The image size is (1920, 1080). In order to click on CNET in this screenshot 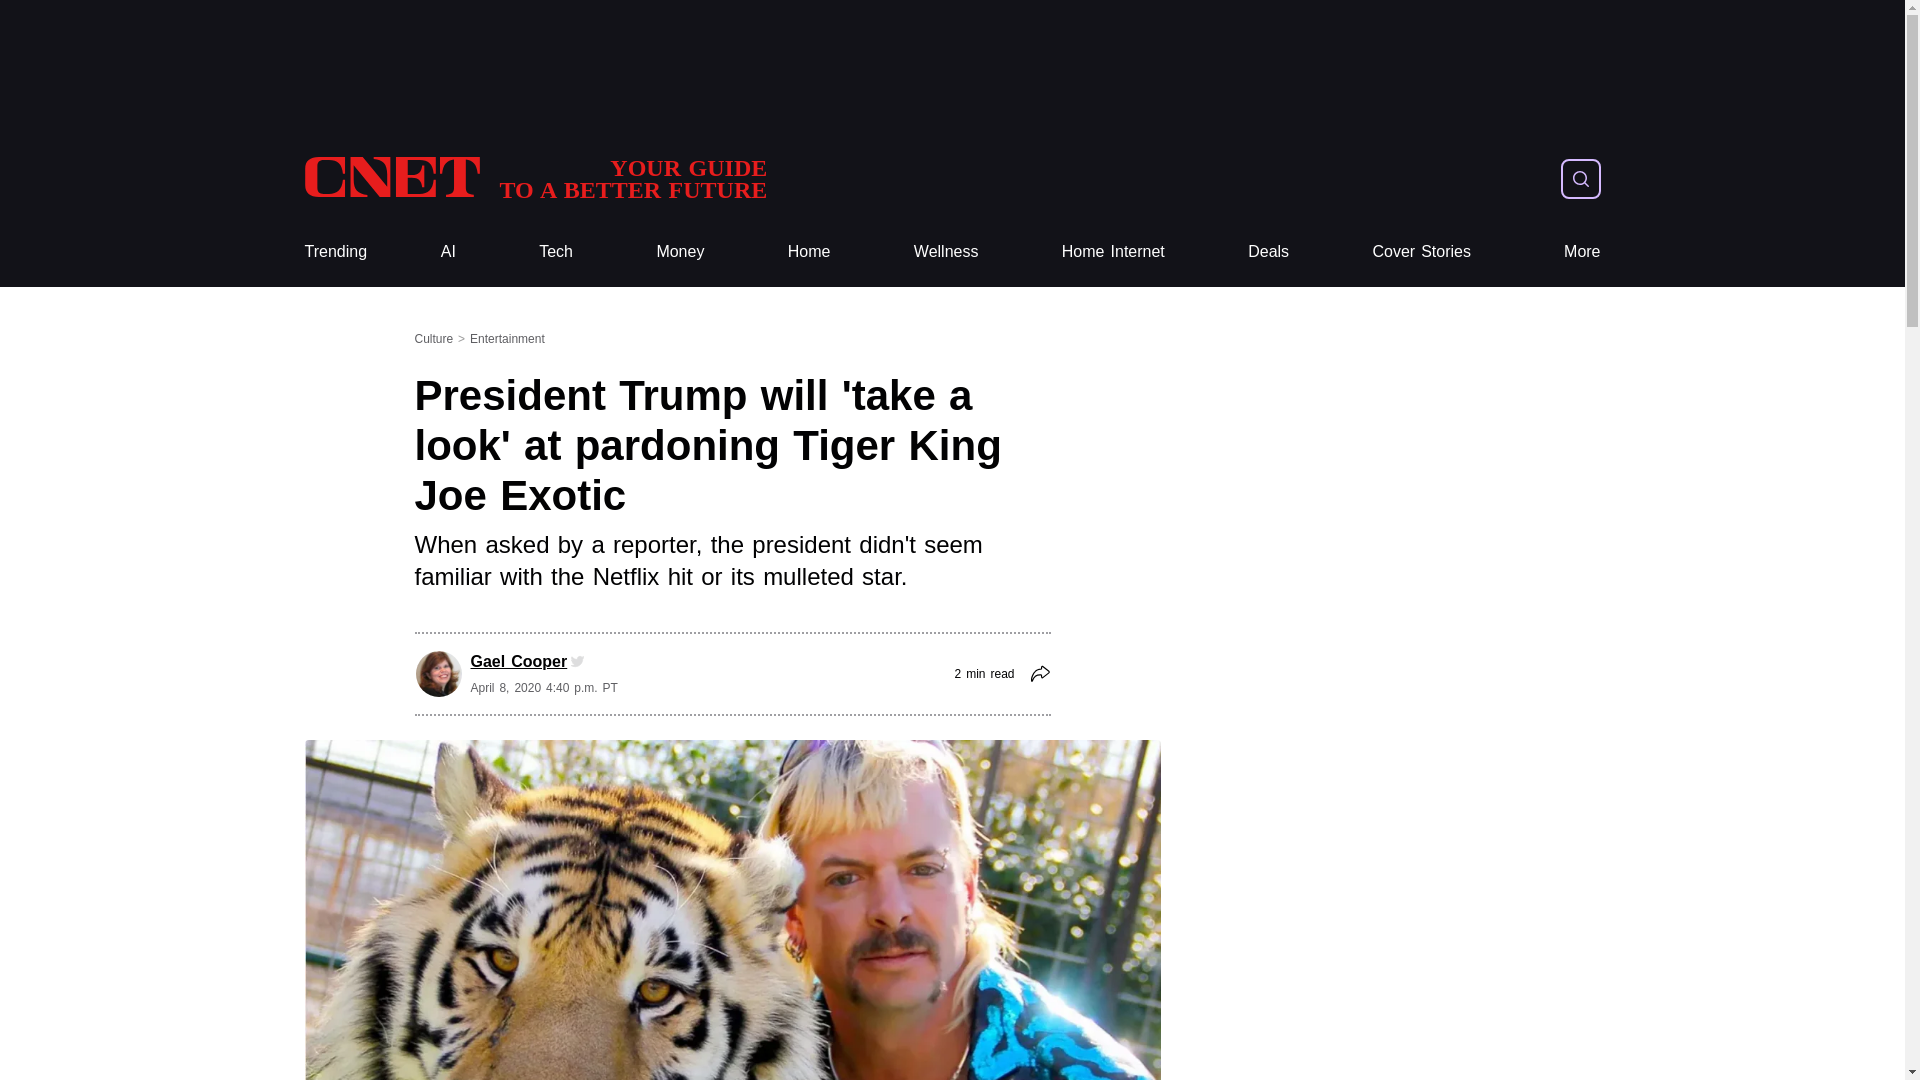, I will do `click(534, 178)`.